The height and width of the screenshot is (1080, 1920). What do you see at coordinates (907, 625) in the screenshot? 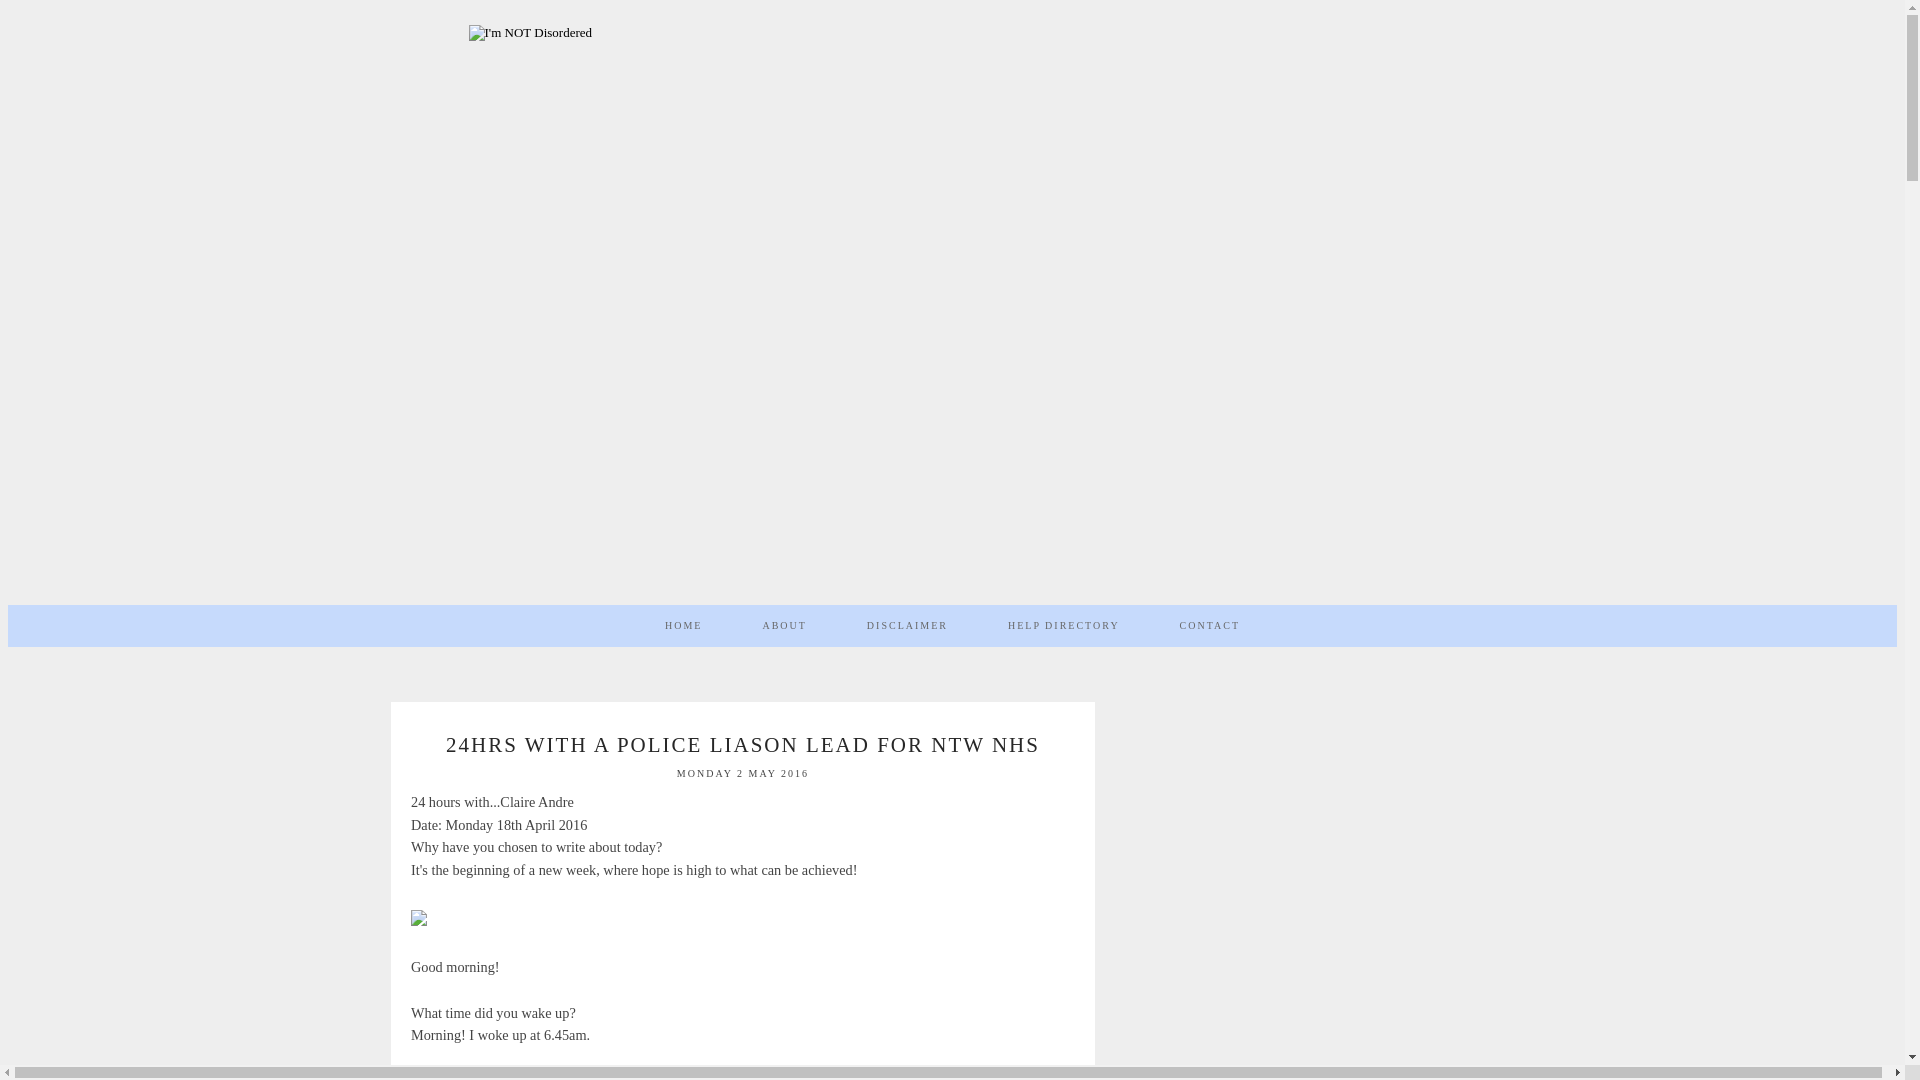
I see `DISCLAIMER` at bounding box center [907, 625].